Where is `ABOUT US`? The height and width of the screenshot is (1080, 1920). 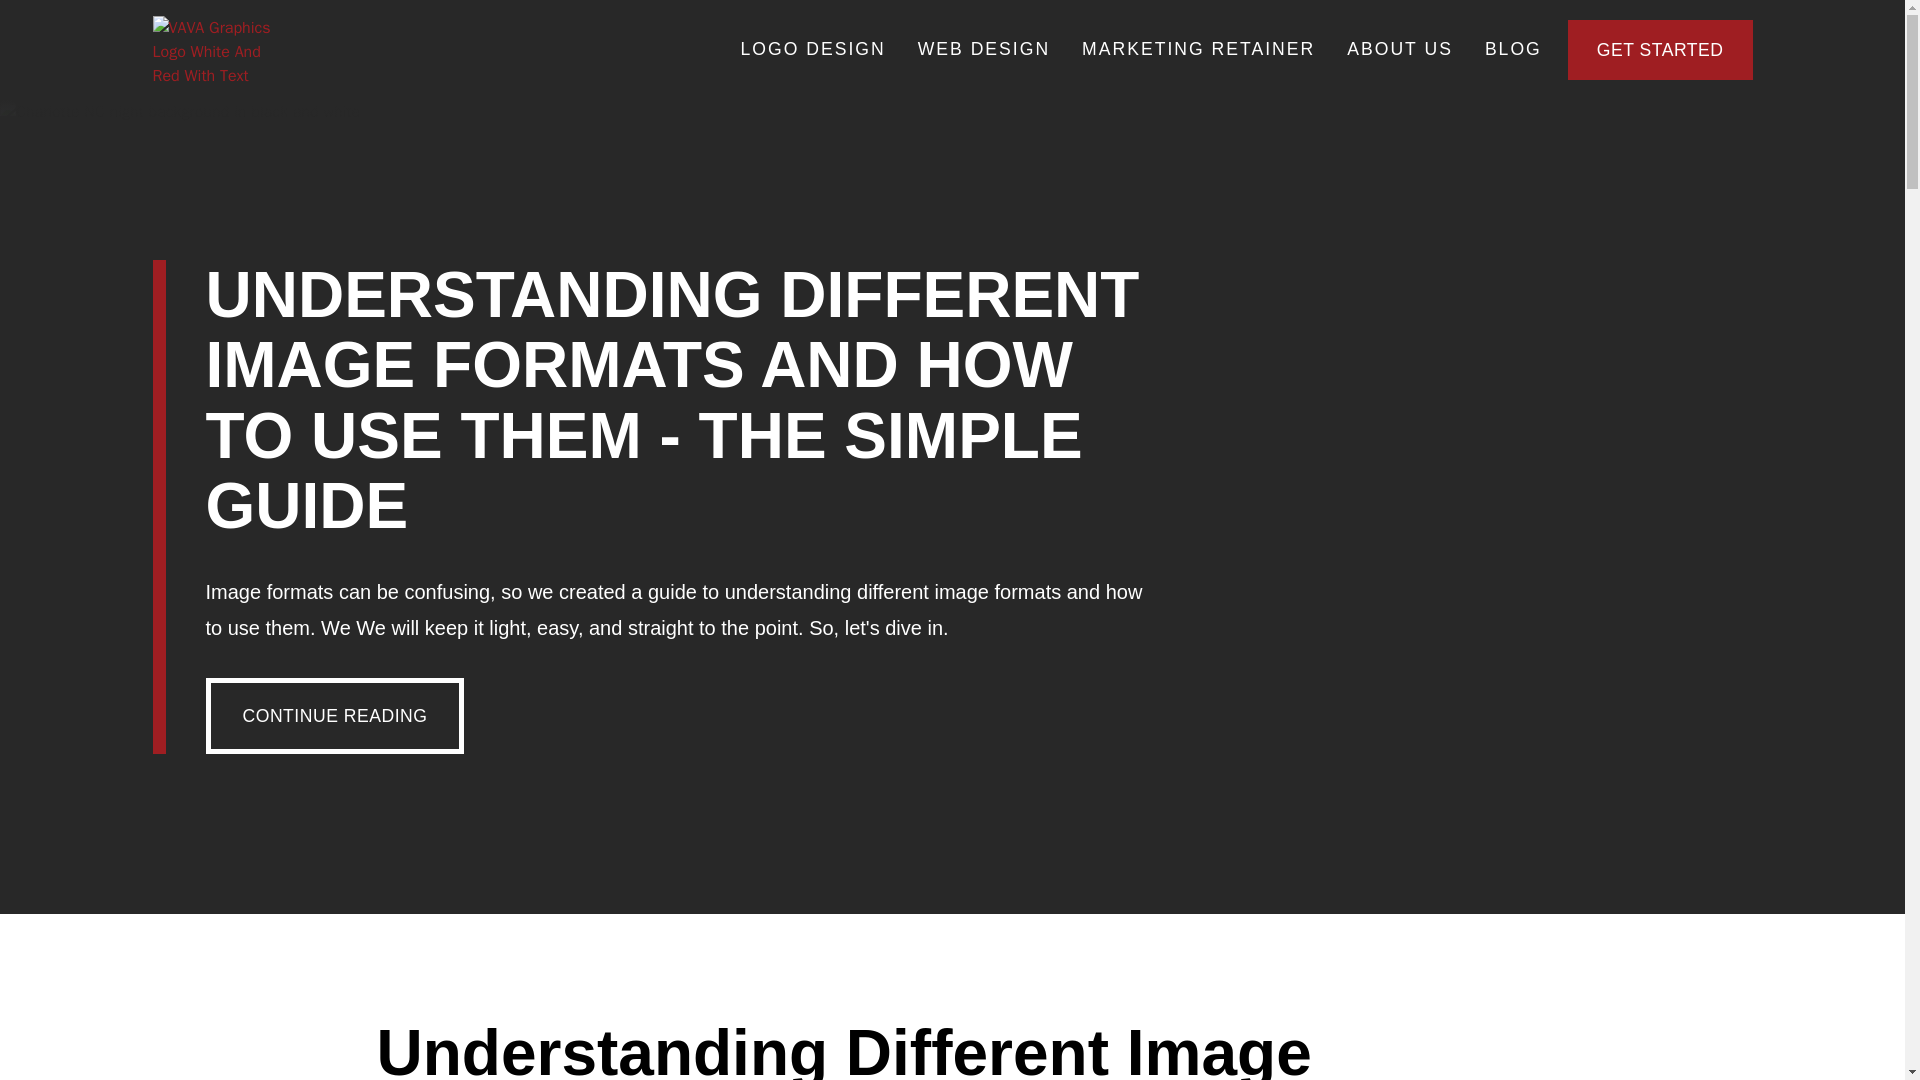 ABOUT US is located at coordinates (1399, 49).